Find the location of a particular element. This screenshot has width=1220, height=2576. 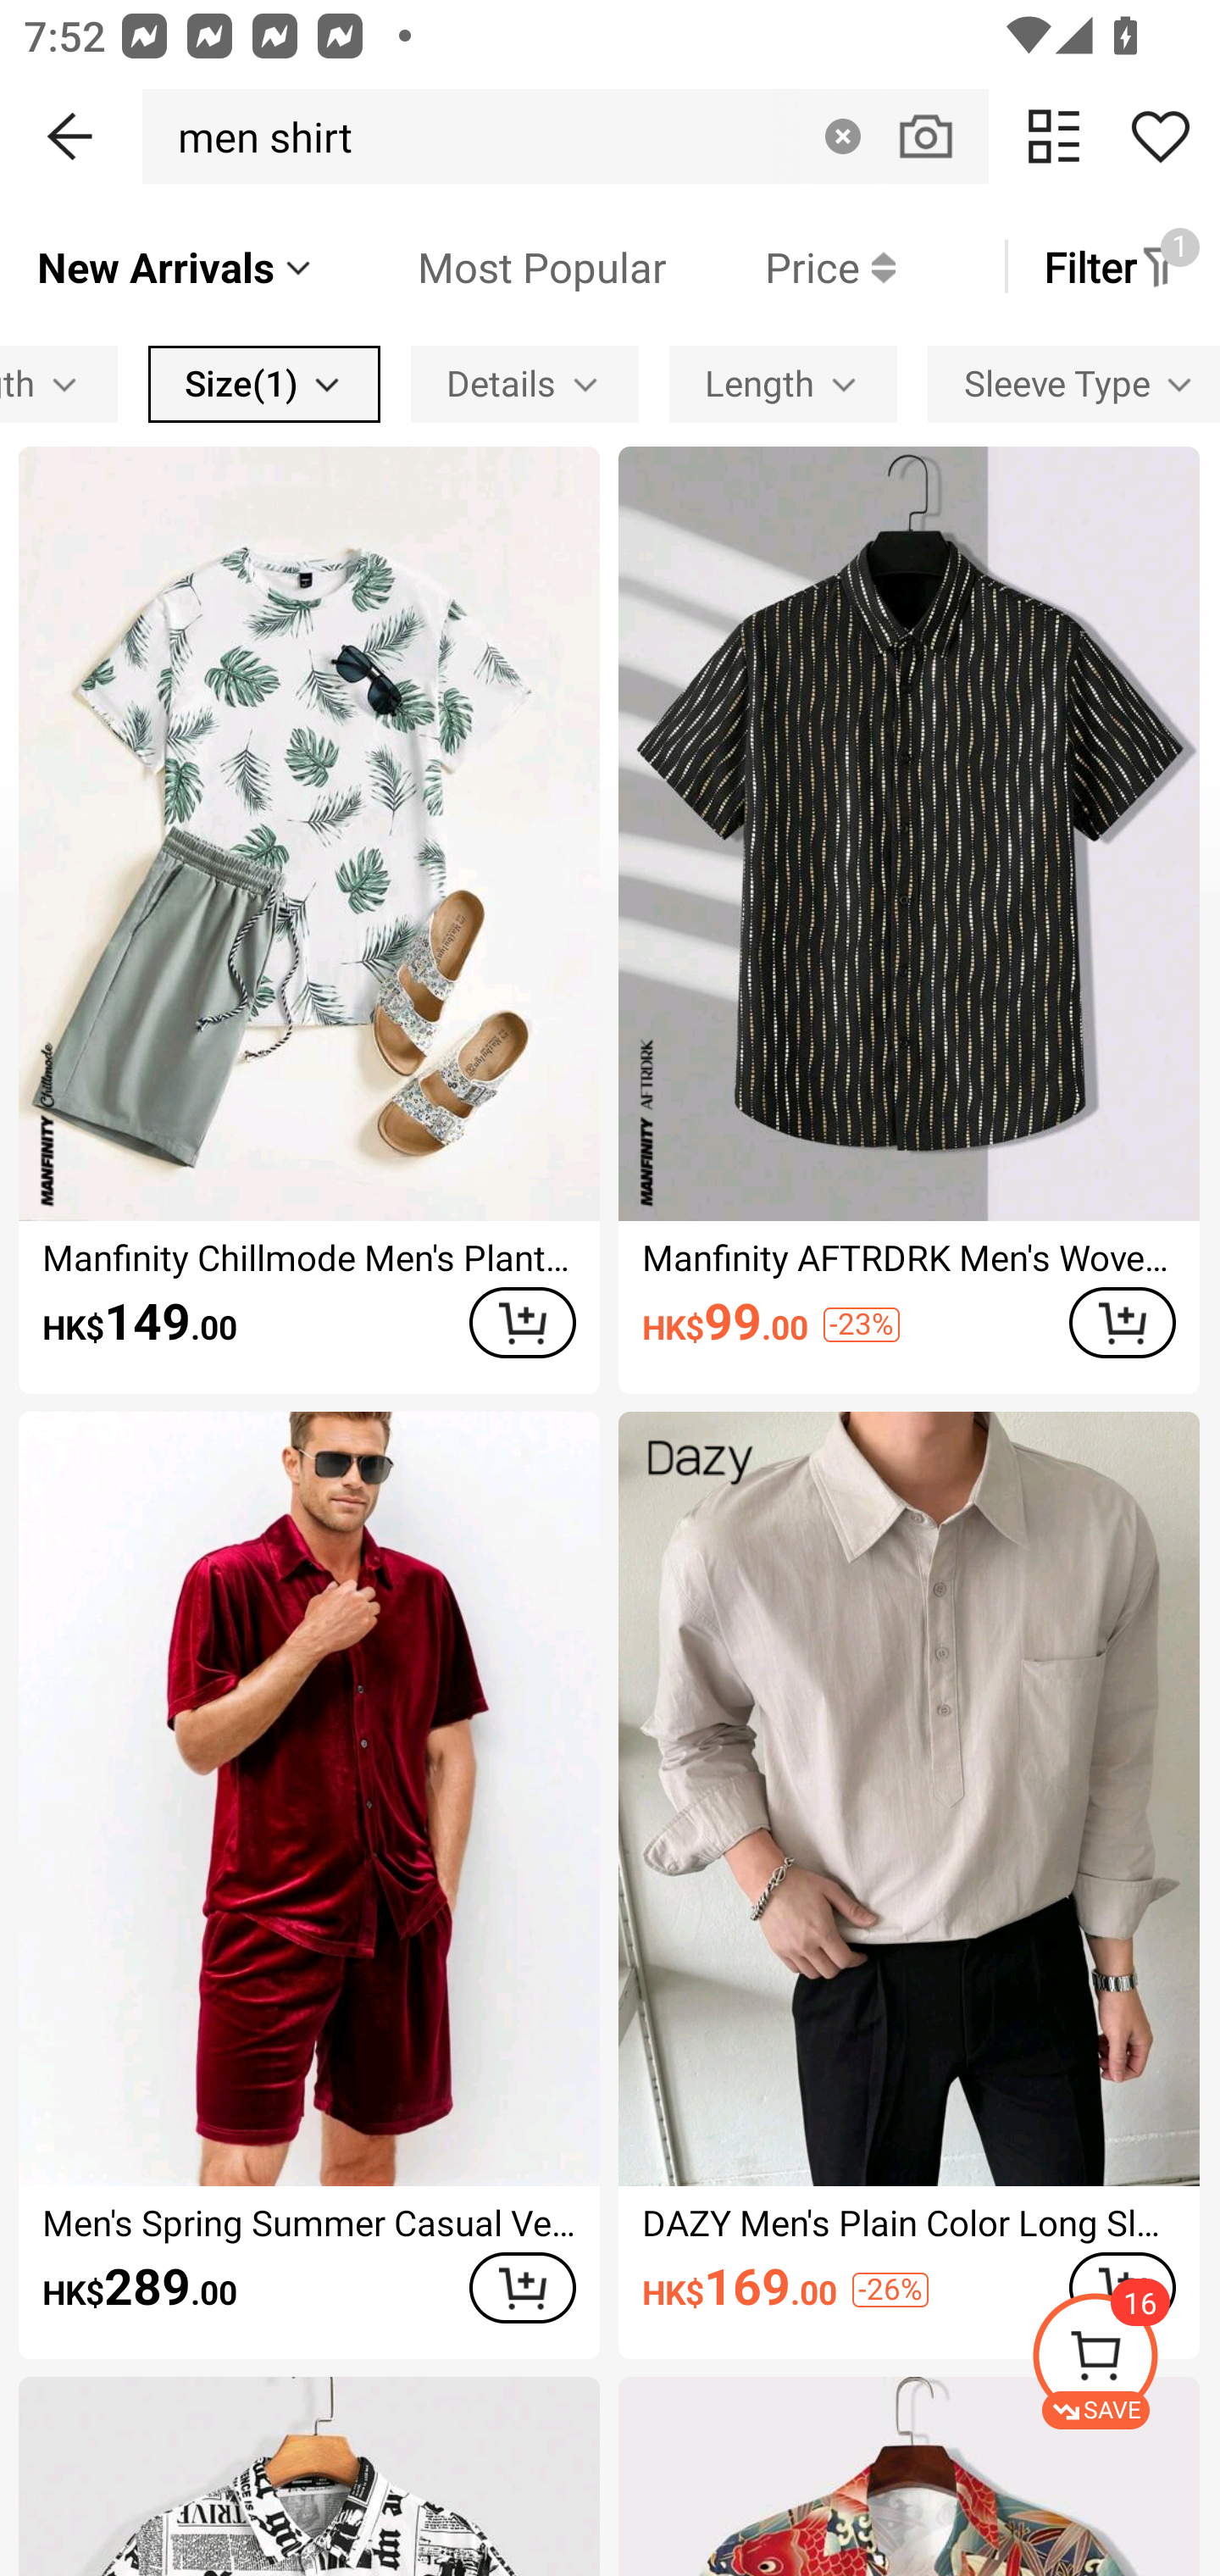

SAVE is located at coordinates (1125, 2361).